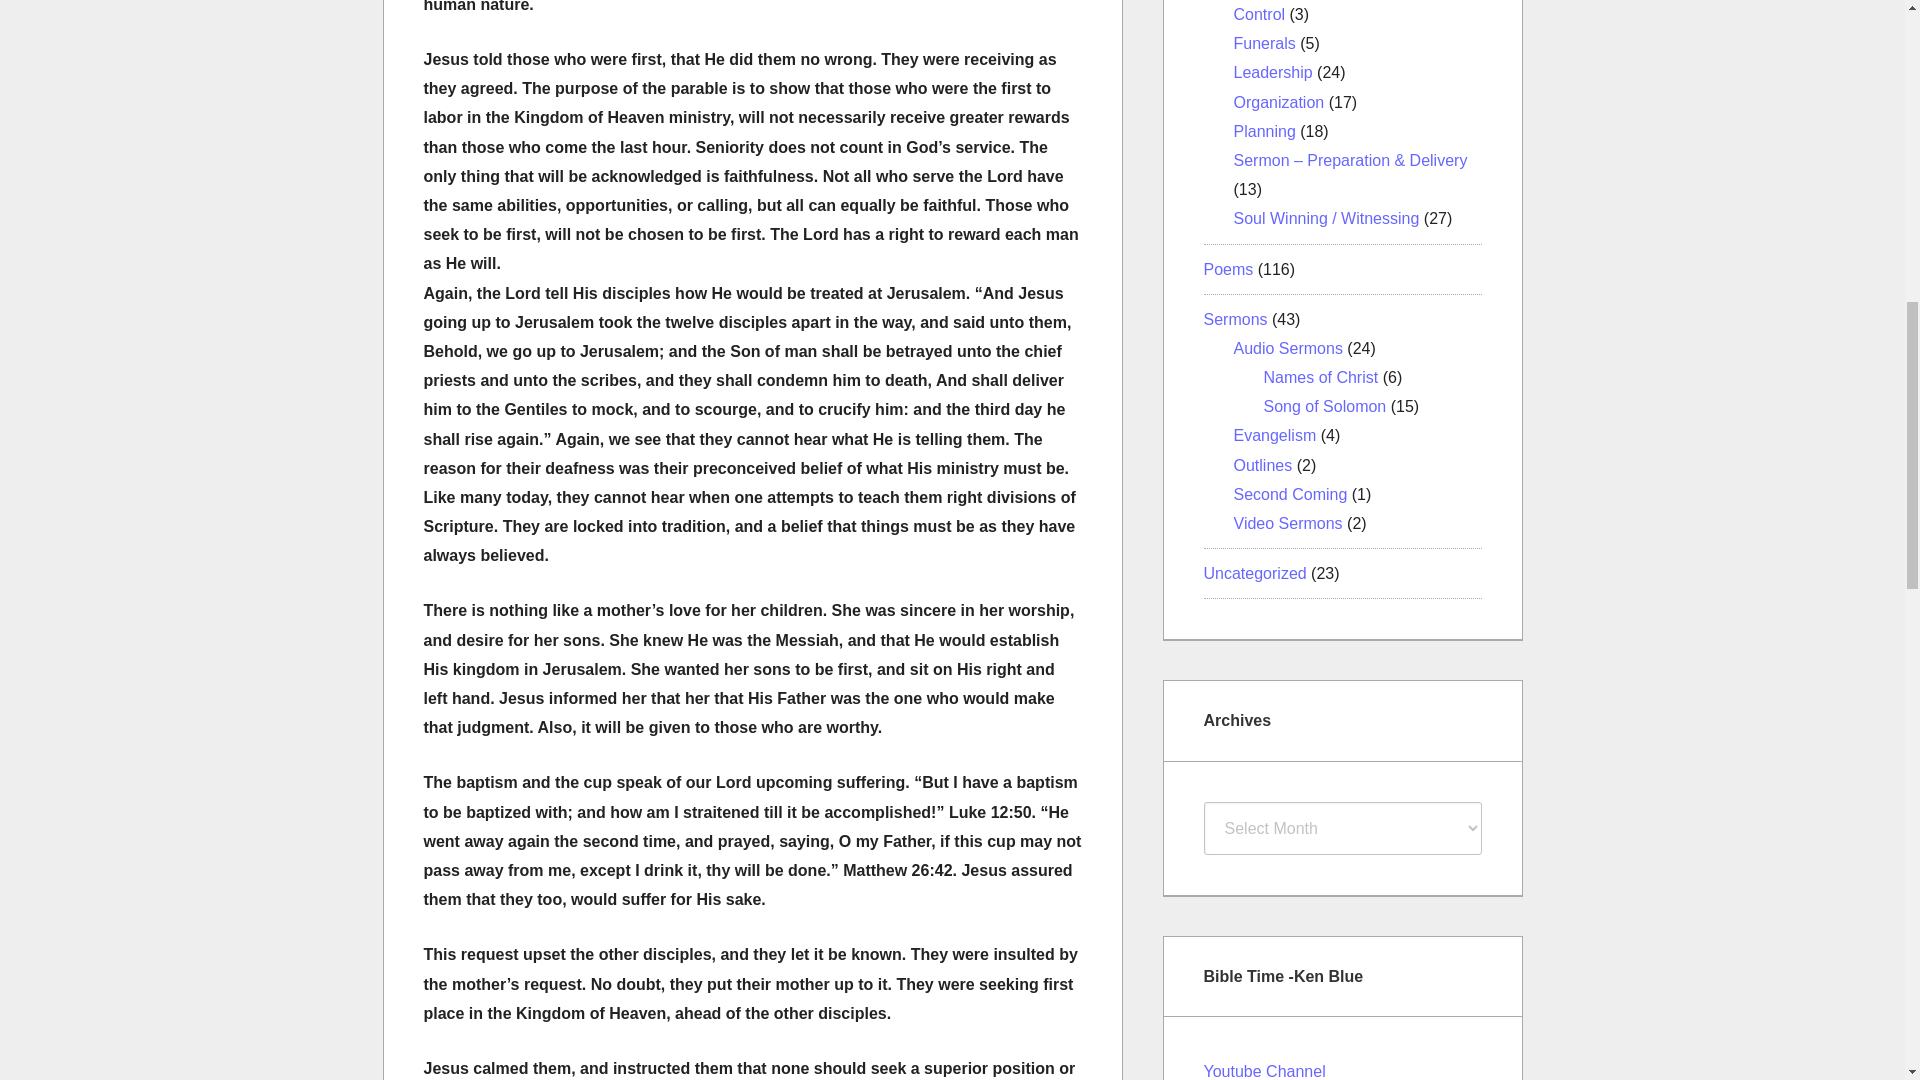 This screenshot has width=1920, height=1080. Describe the element at coordinates (1228, 268) in the screenshot. I see `Poems` at that location.